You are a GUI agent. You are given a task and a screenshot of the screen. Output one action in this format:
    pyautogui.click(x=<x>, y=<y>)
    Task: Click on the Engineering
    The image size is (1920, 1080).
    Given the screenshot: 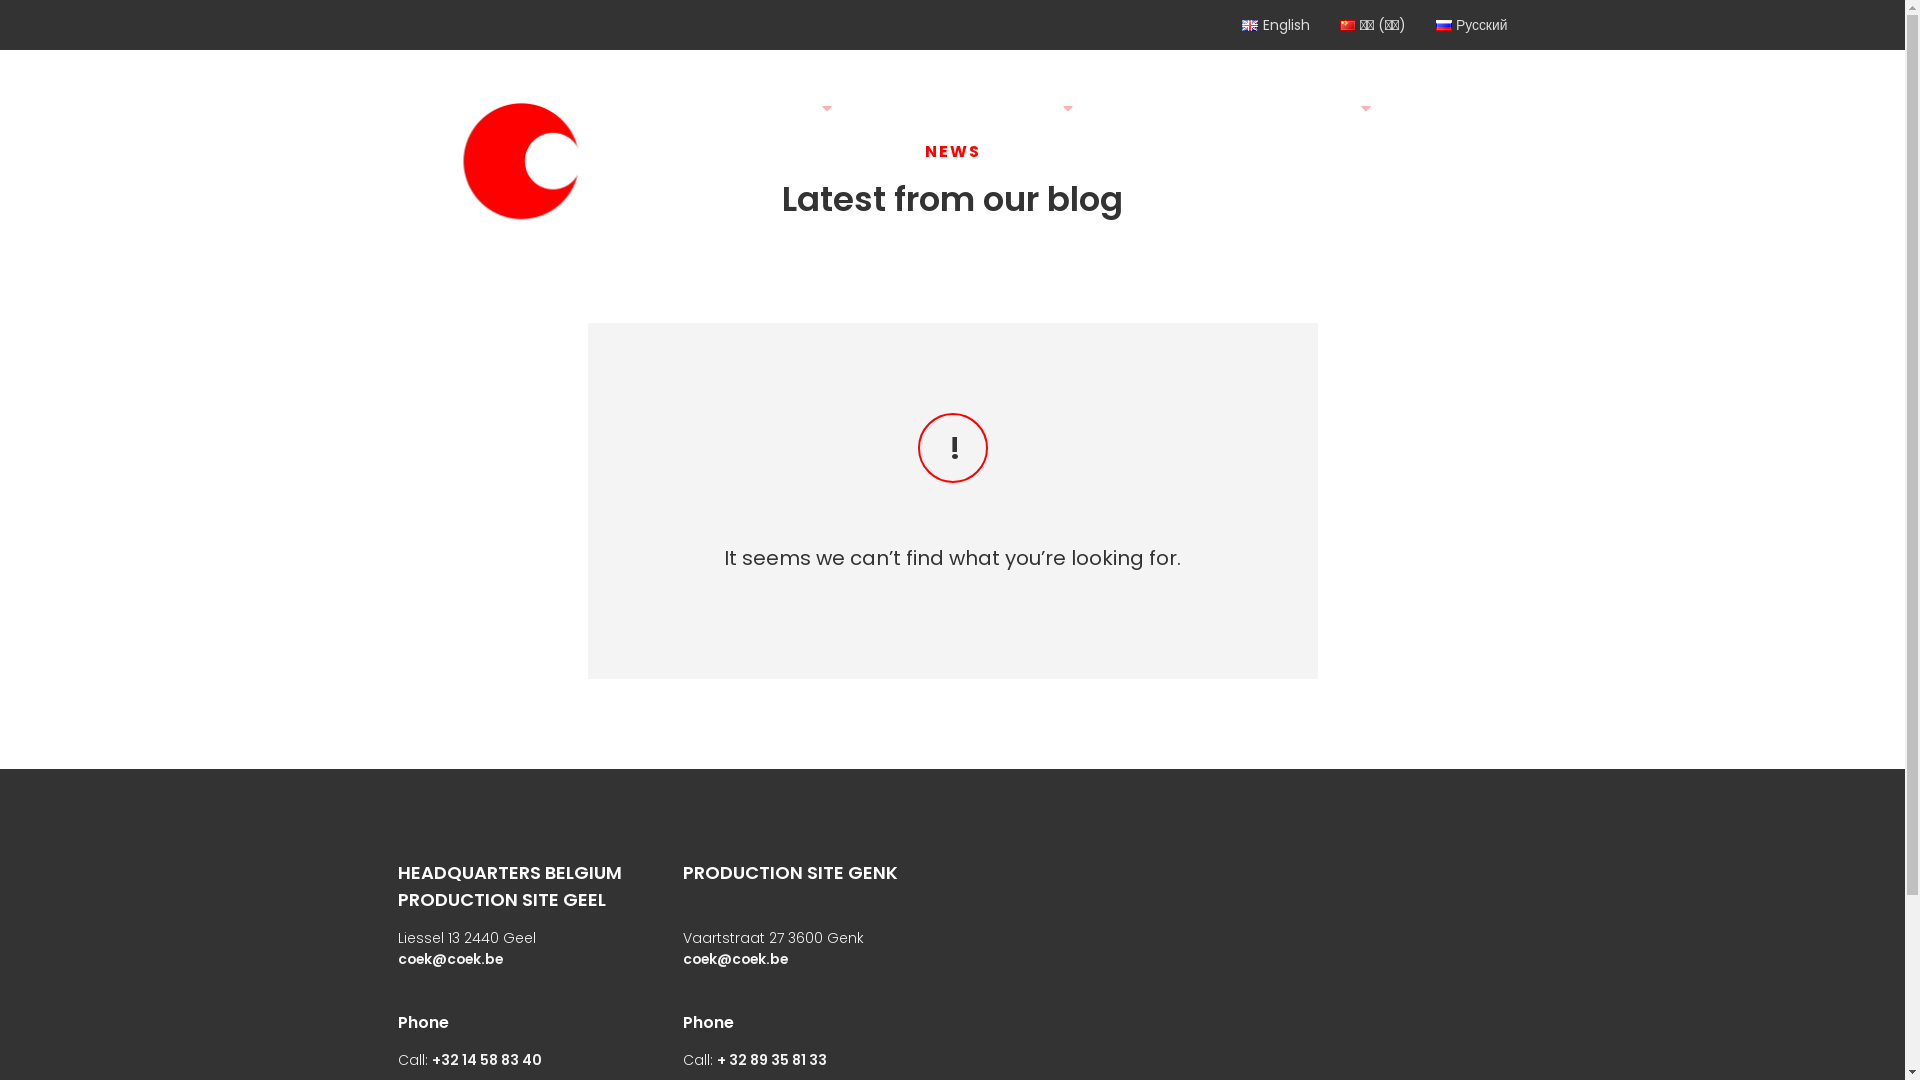 What is the action you would take?
    pyautogui.click(x=896, y=108)
    